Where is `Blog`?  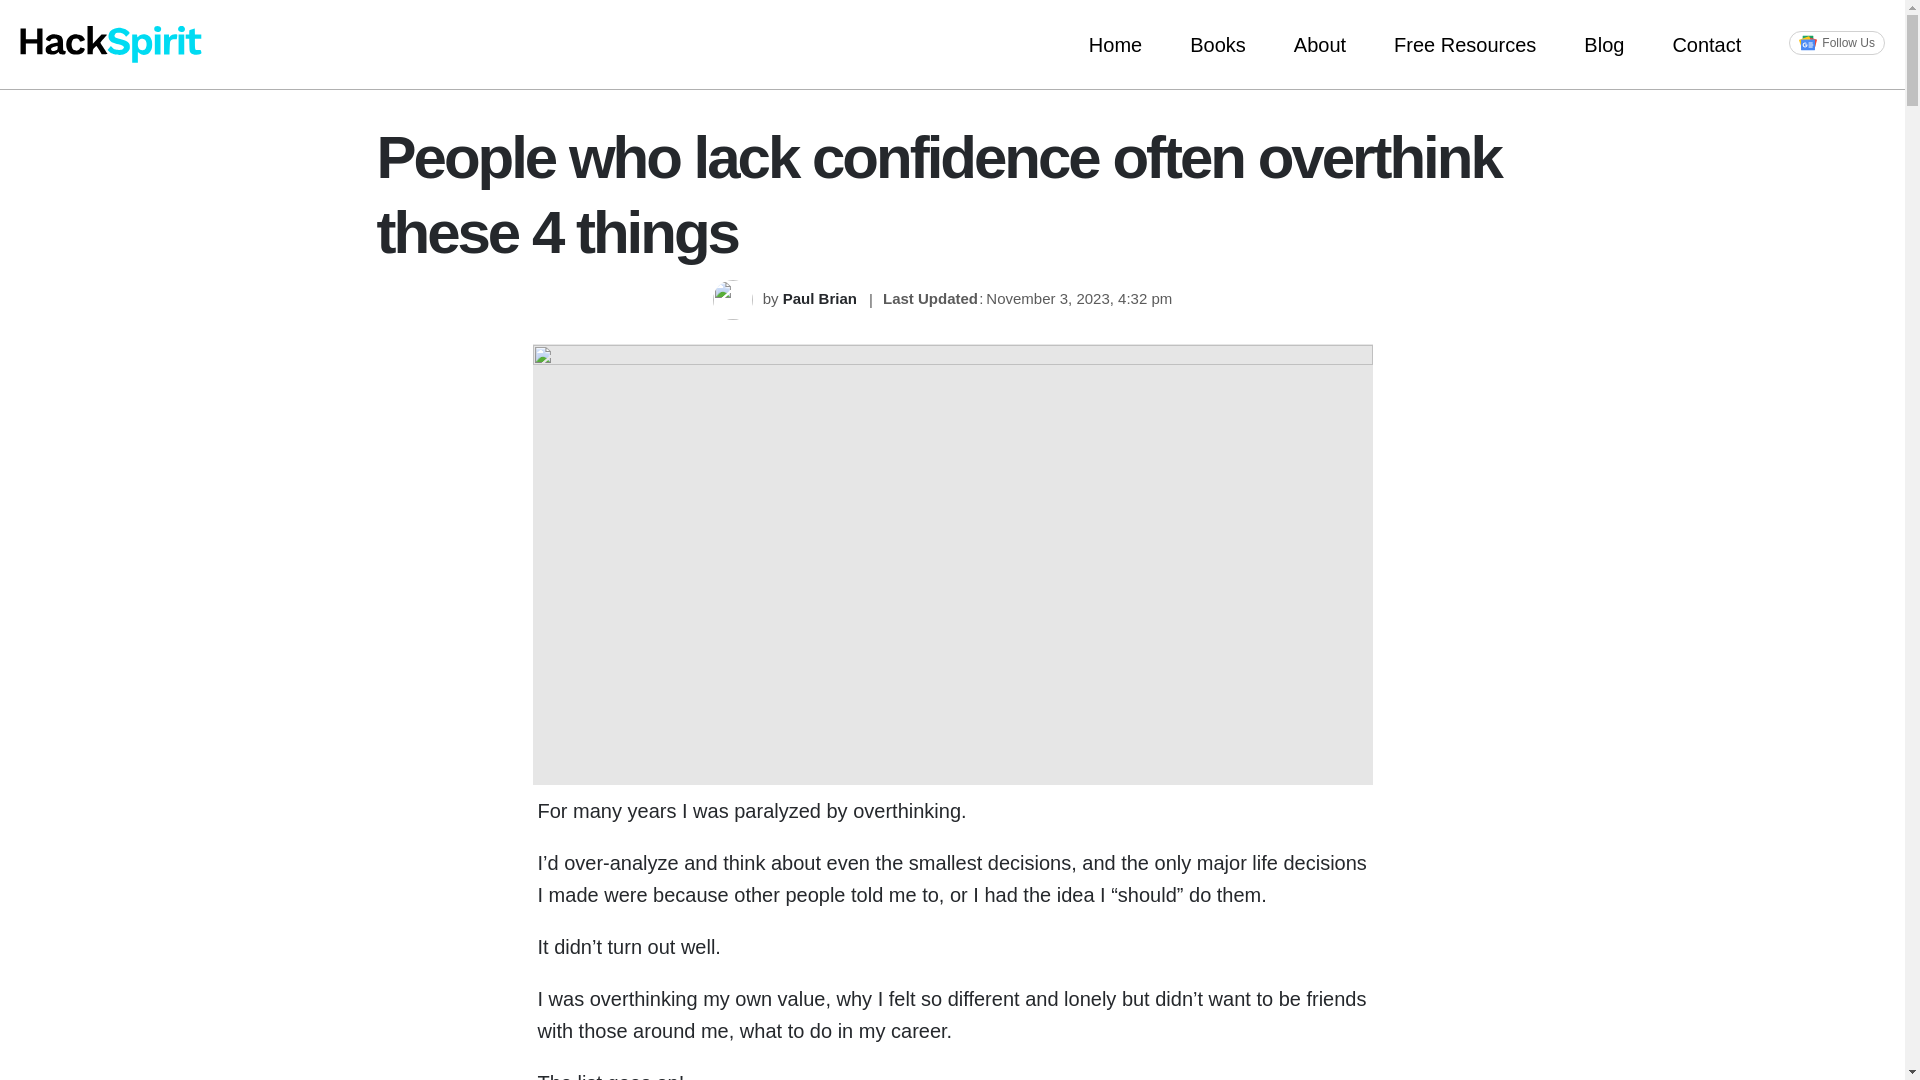
Blog is located at coordinates (1603, 44).